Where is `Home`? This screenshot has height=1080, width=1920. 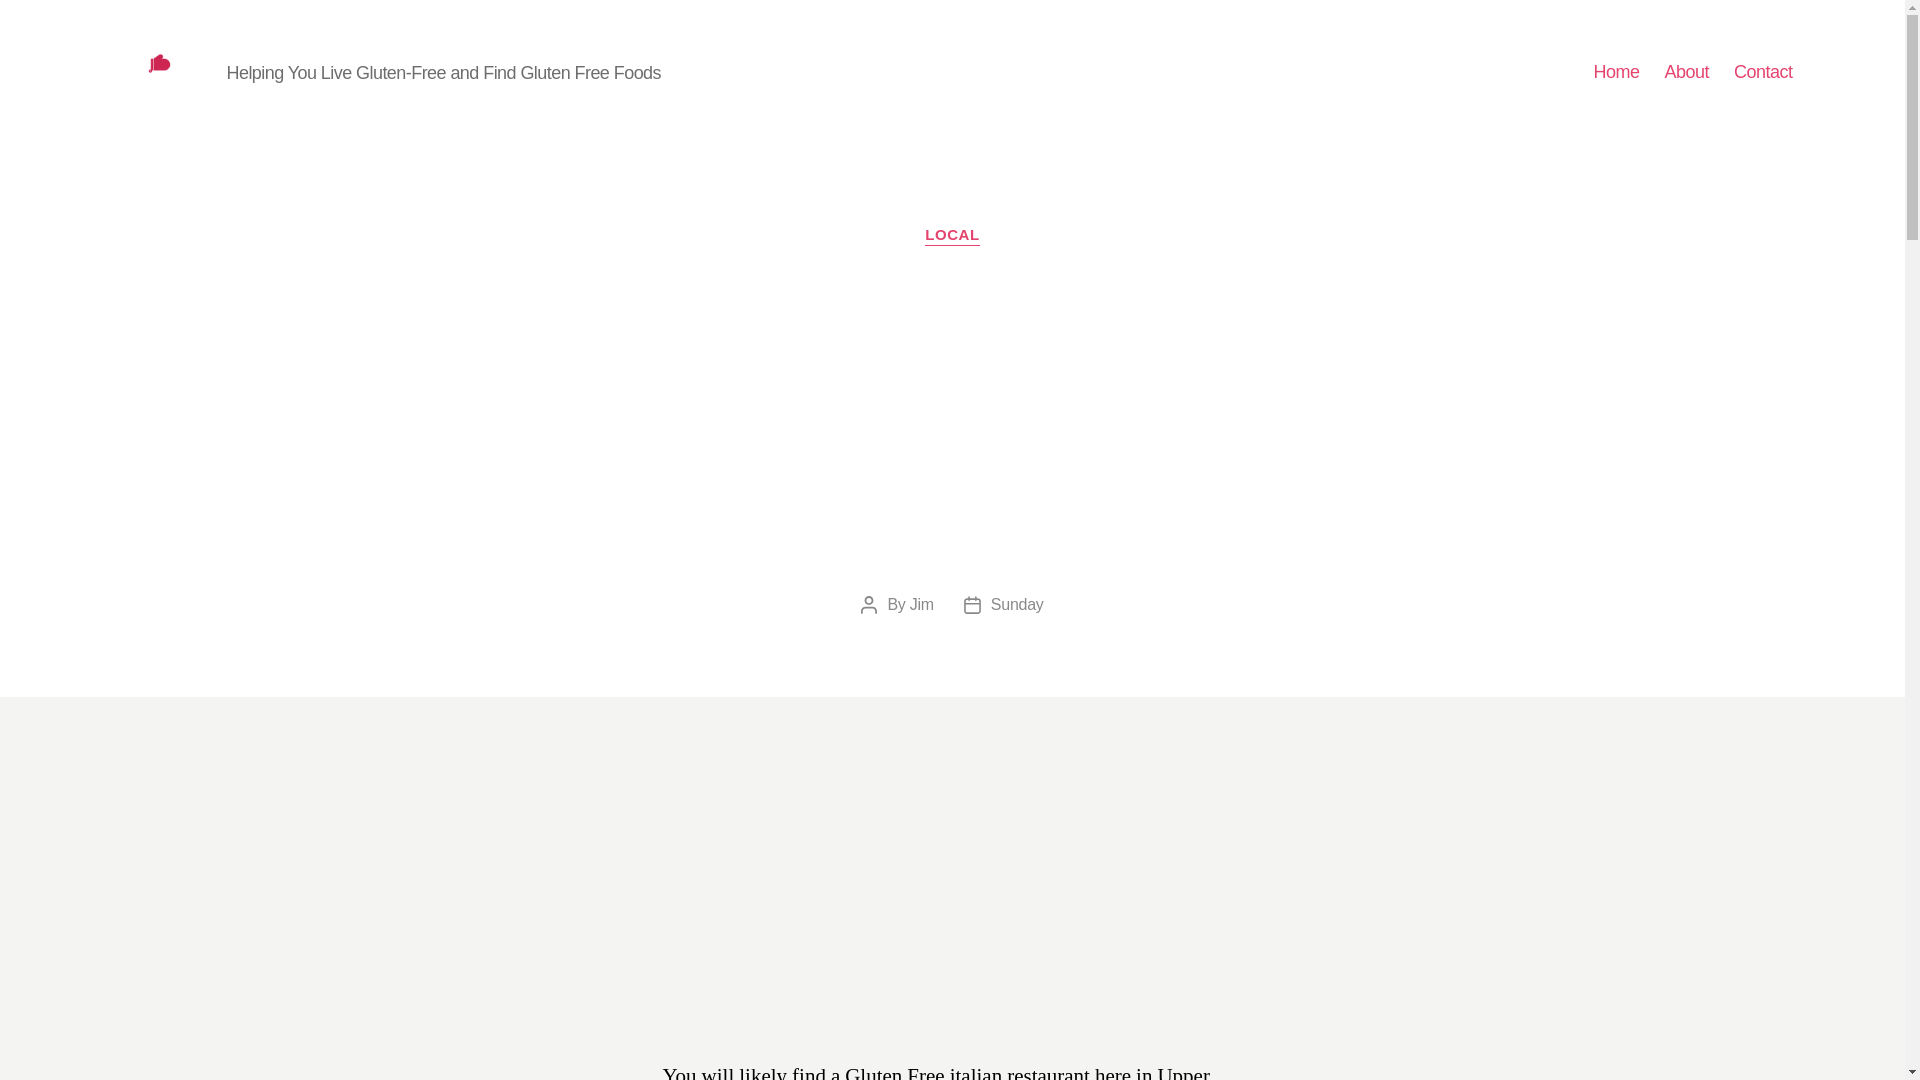
Home is located at coordinates (1616, 72).